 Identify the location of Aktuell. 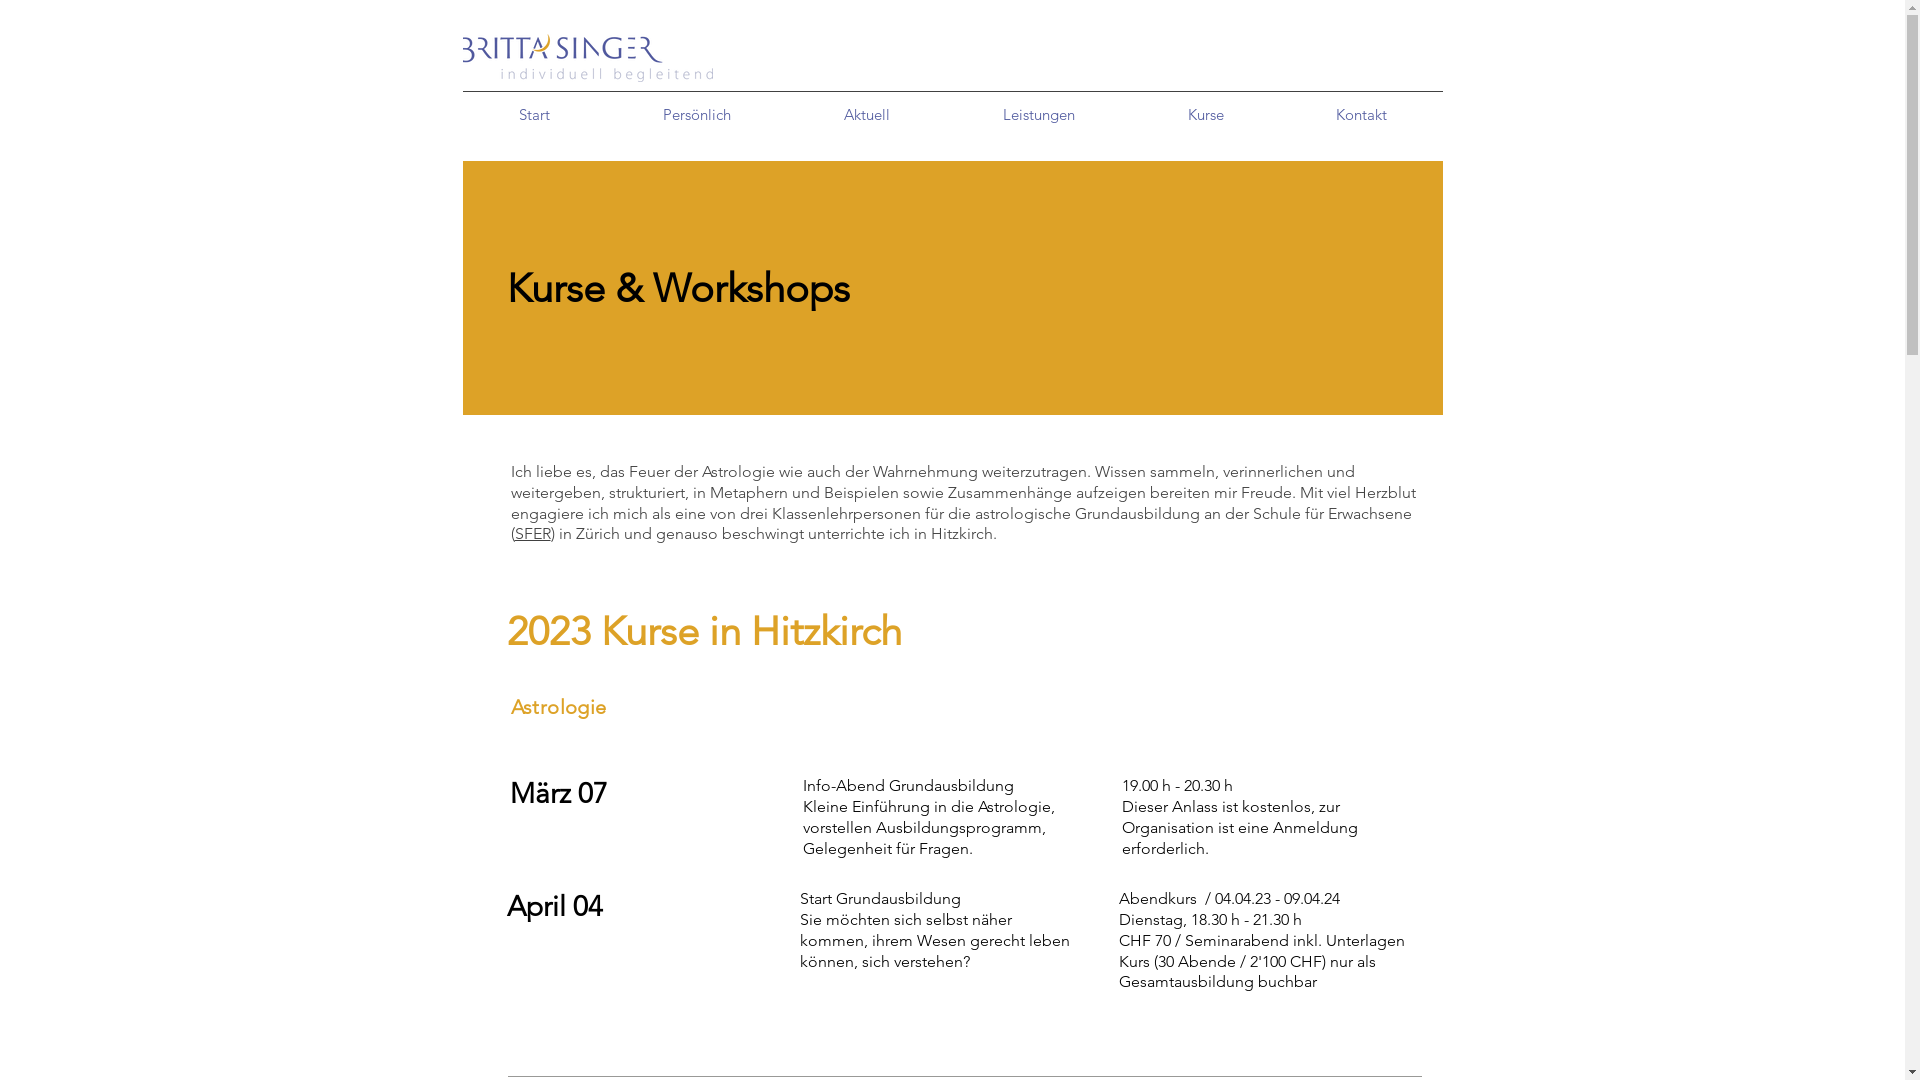
(868, 115).